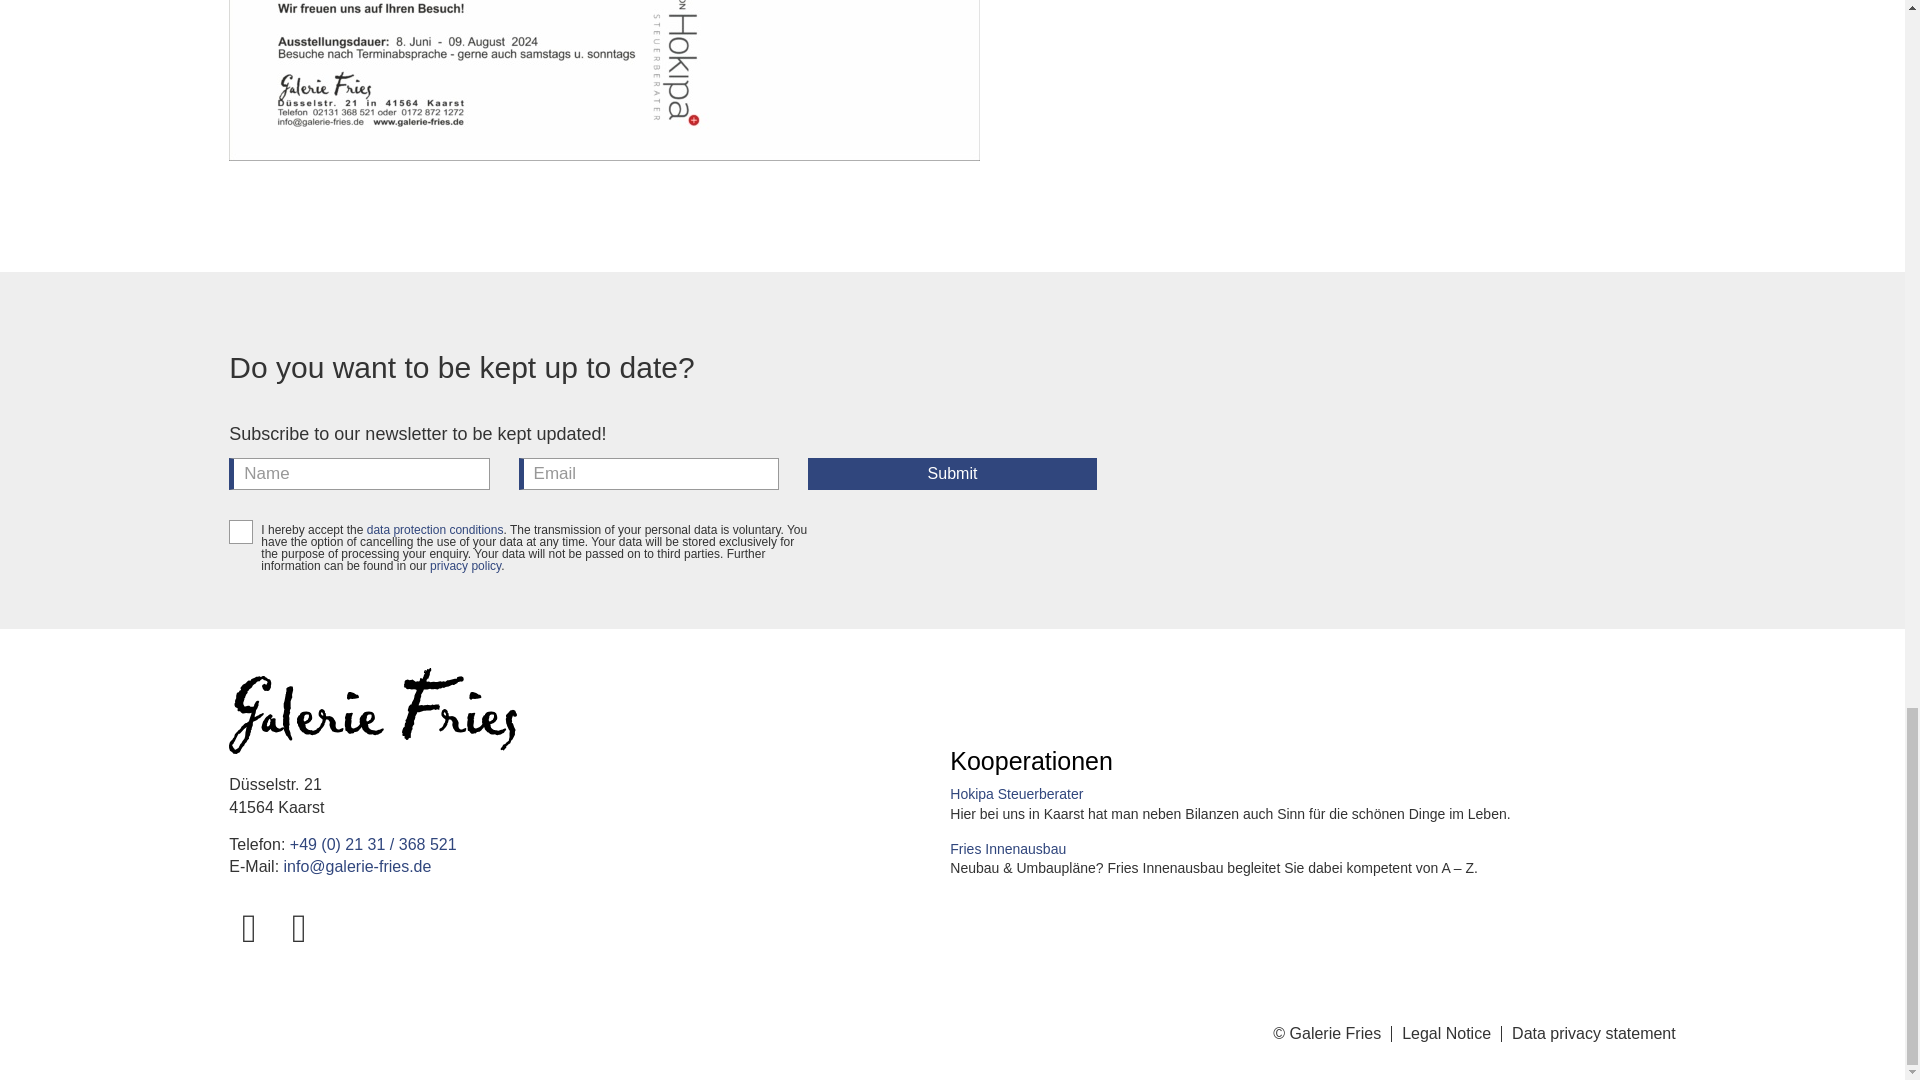  What do you see at coordinates (1446, 1033) in the screenshot?
I see `Legal Notice` at bounding box center [1446, 1033].